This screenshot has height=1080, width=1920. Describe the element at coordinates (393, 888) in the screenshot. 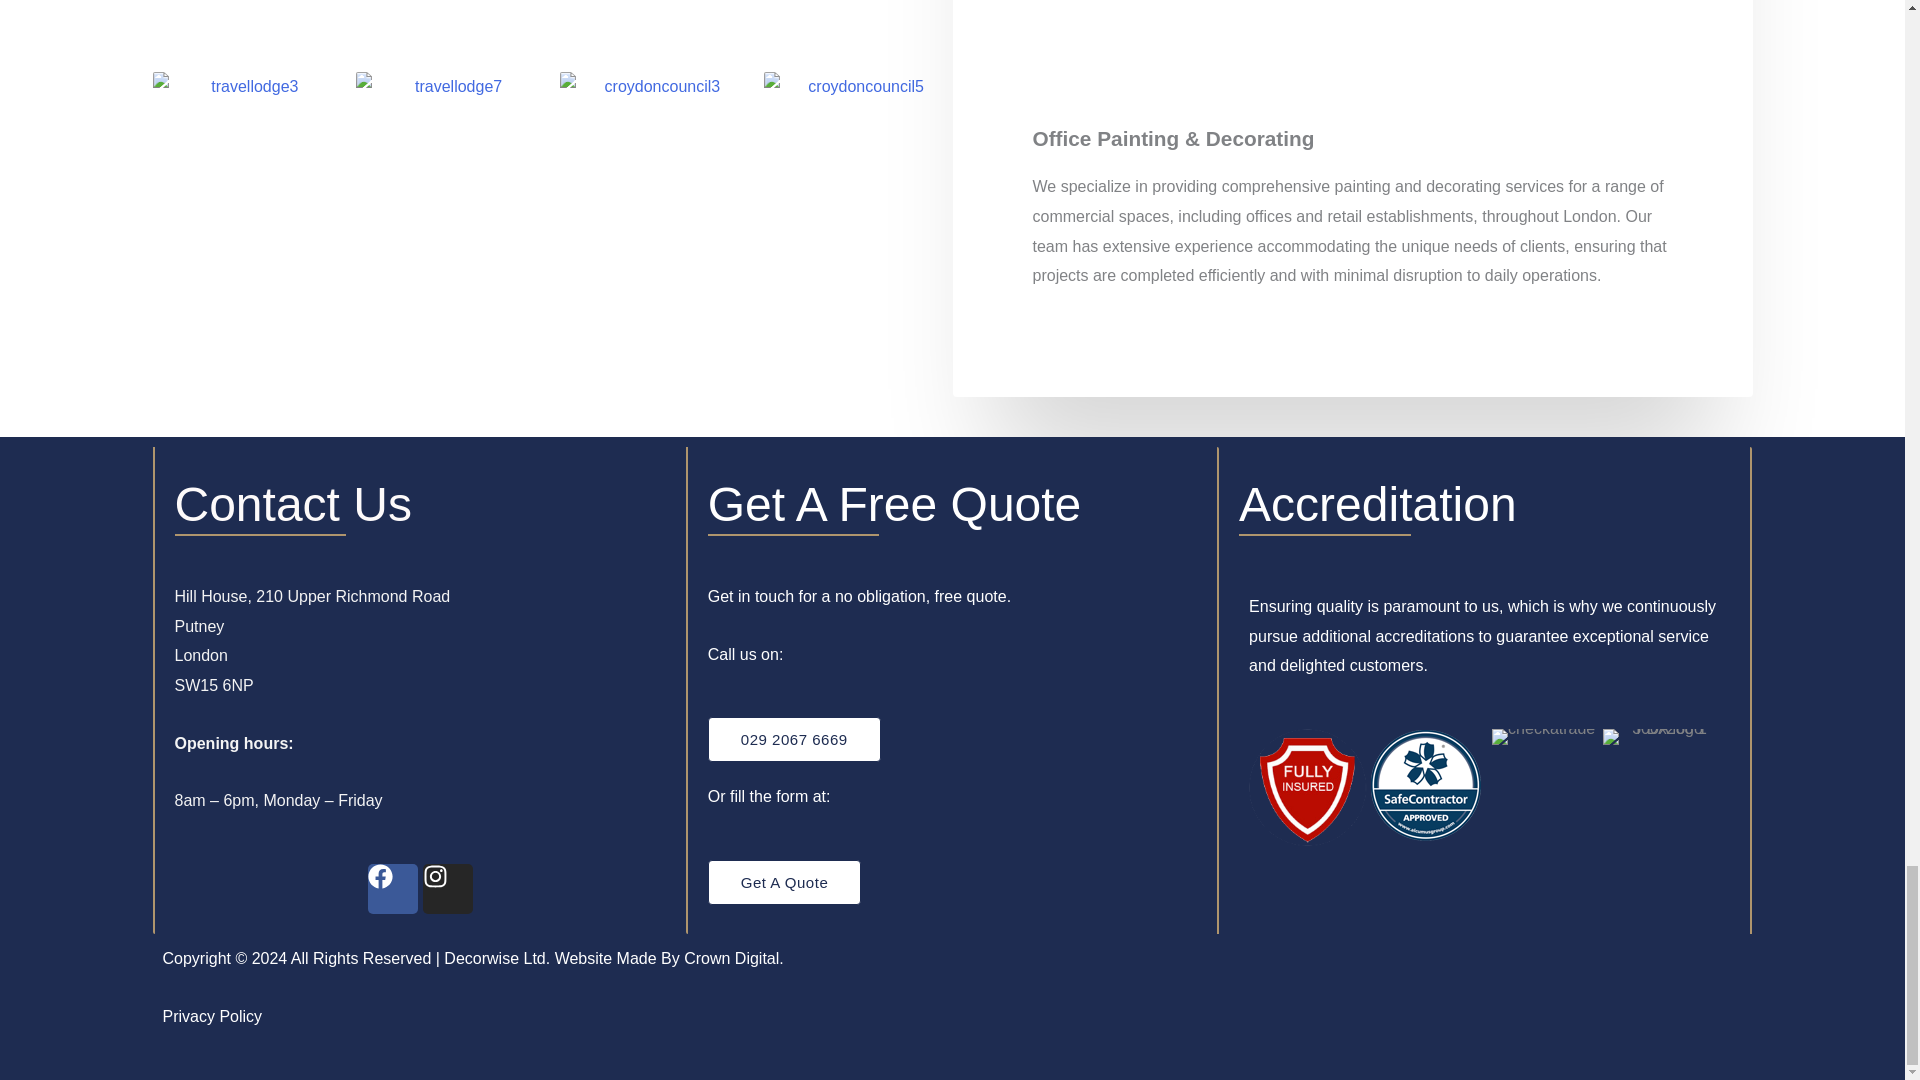

I see `Facebook` at that location.